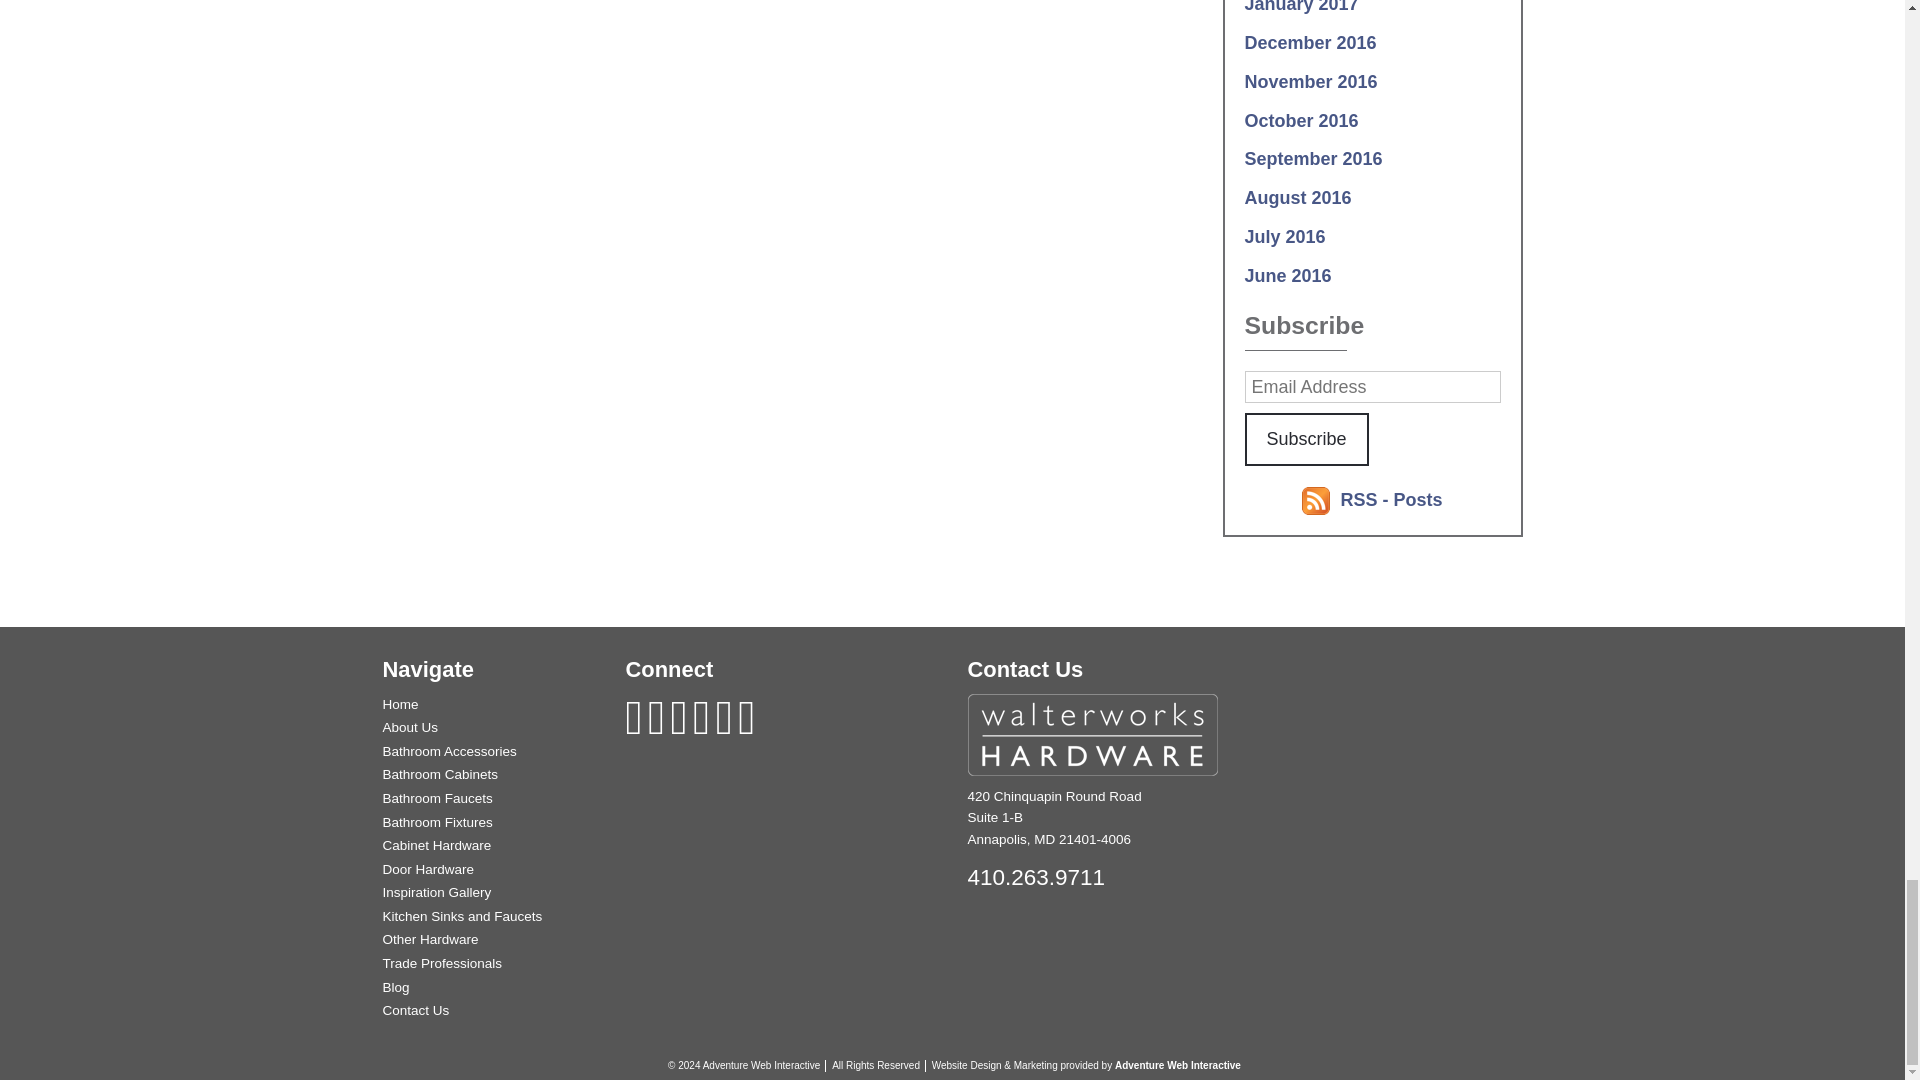  Describe the element at coordinates (1306, 438) in the screenshot. I see `Subscribe` at that location.